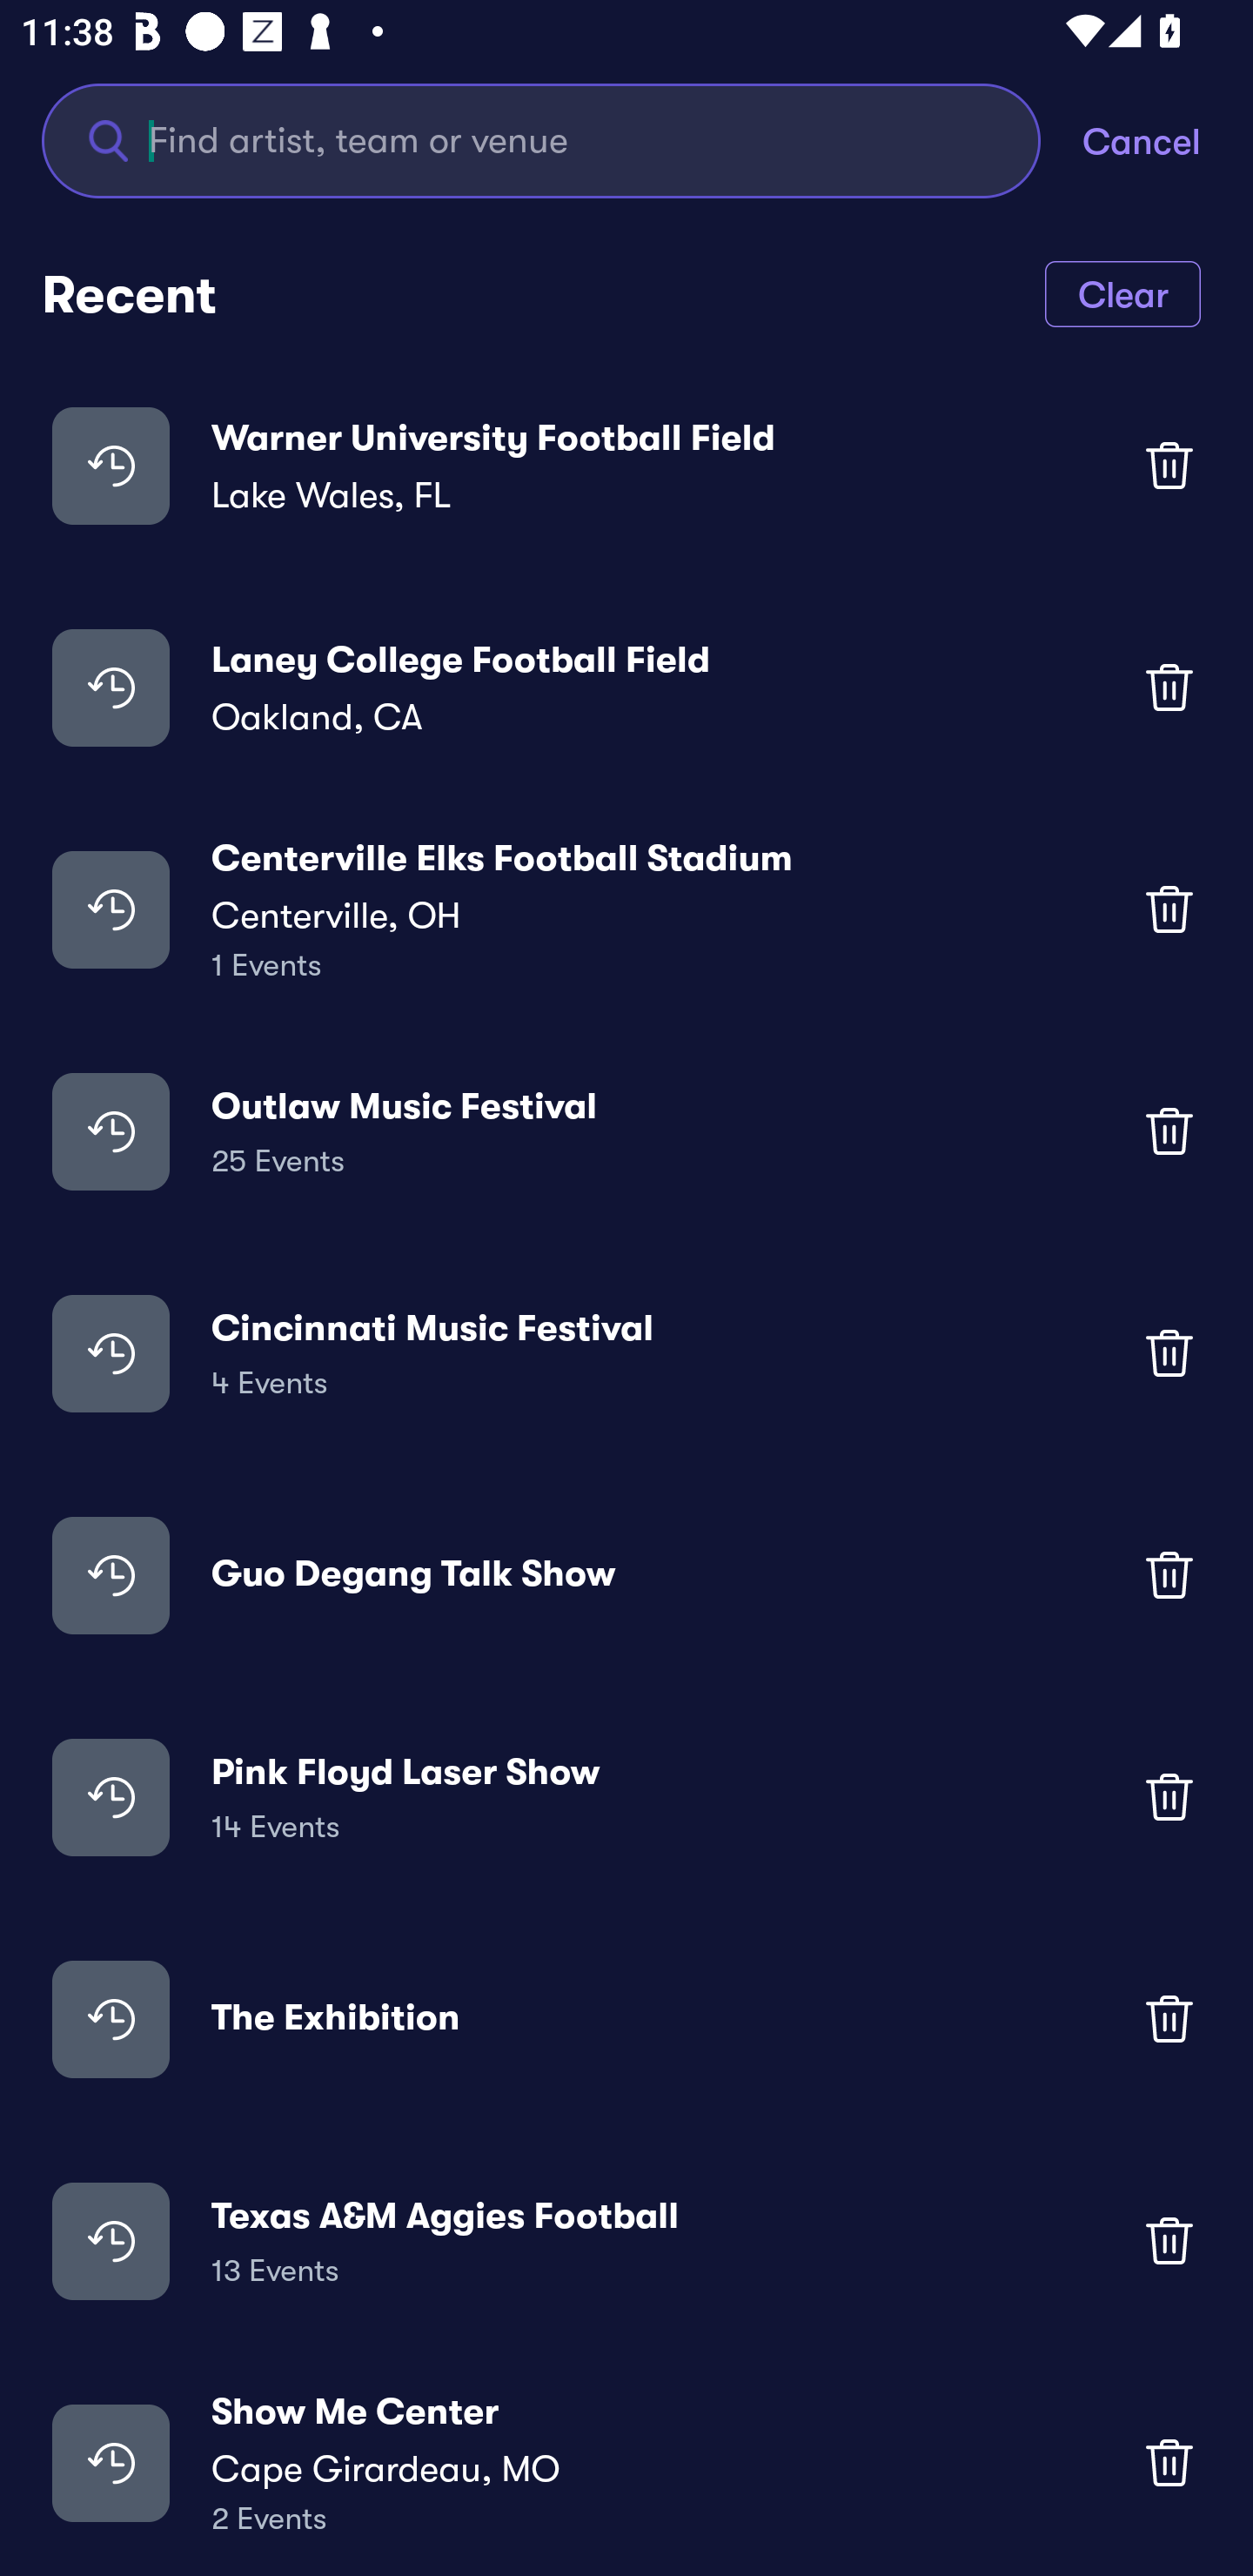 The width and height of the screenshot is (1253, 2576). I want to click on Cincinnati Music Festival 4 Events, so click(626, 1353).